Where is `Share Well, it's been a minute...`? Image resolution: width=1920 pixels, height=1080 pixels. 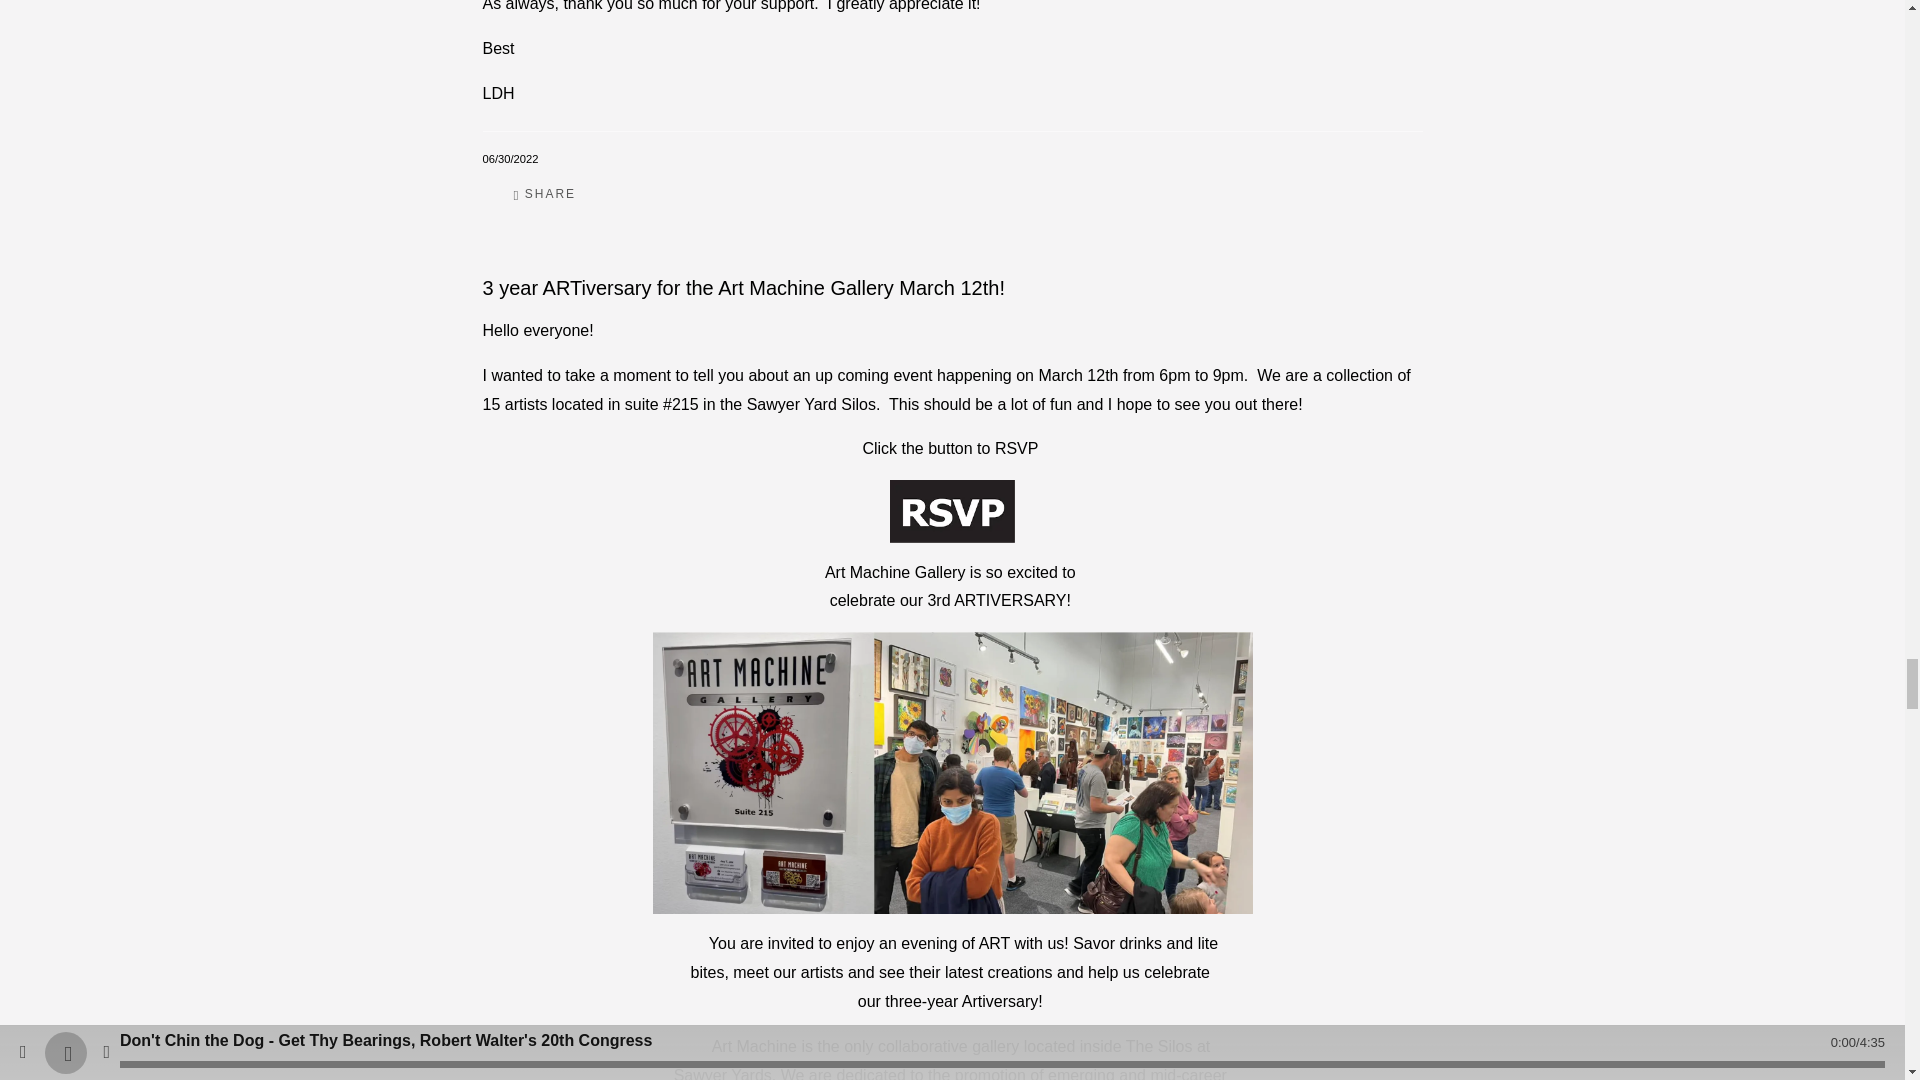 Share Well, it's been a minute... is located at coordinates (545, 194).